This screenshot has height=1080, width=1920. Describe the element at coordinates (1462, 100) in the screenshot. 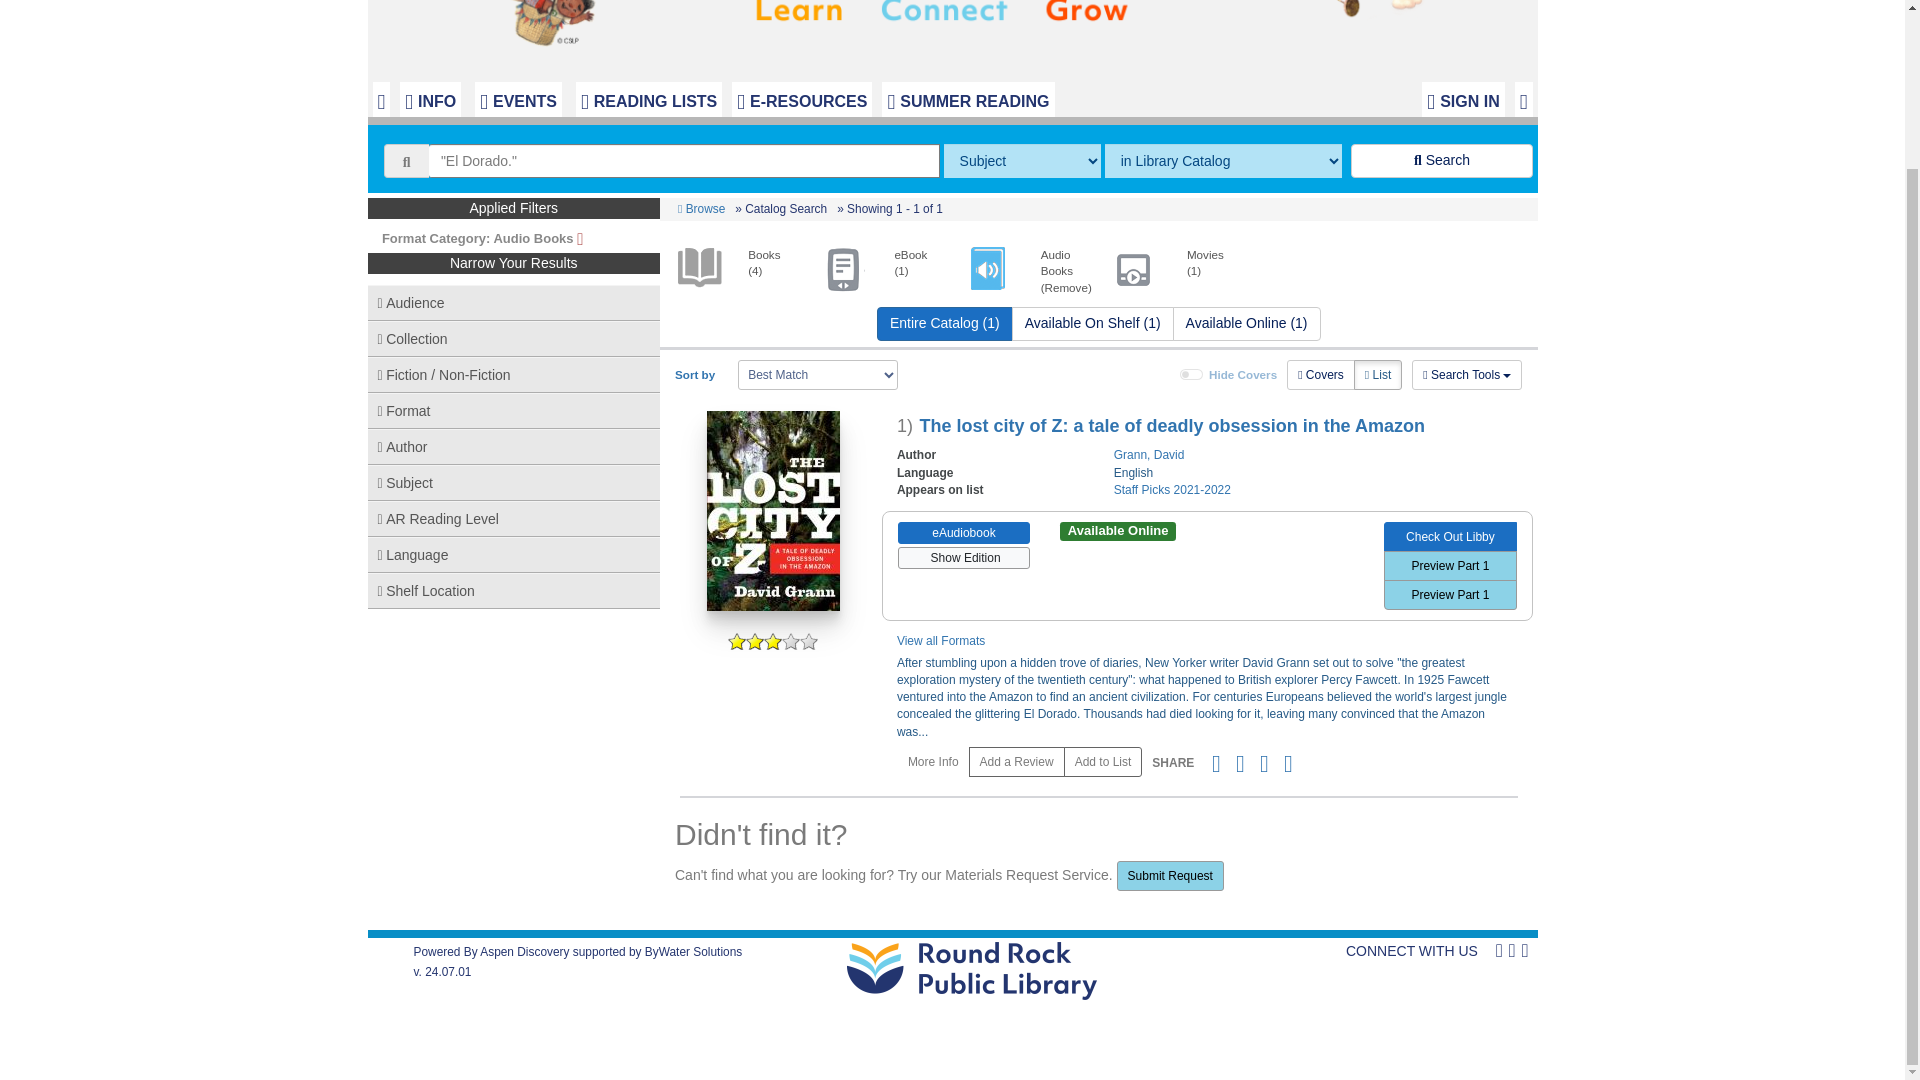

I see `SIGN IN` at that location.